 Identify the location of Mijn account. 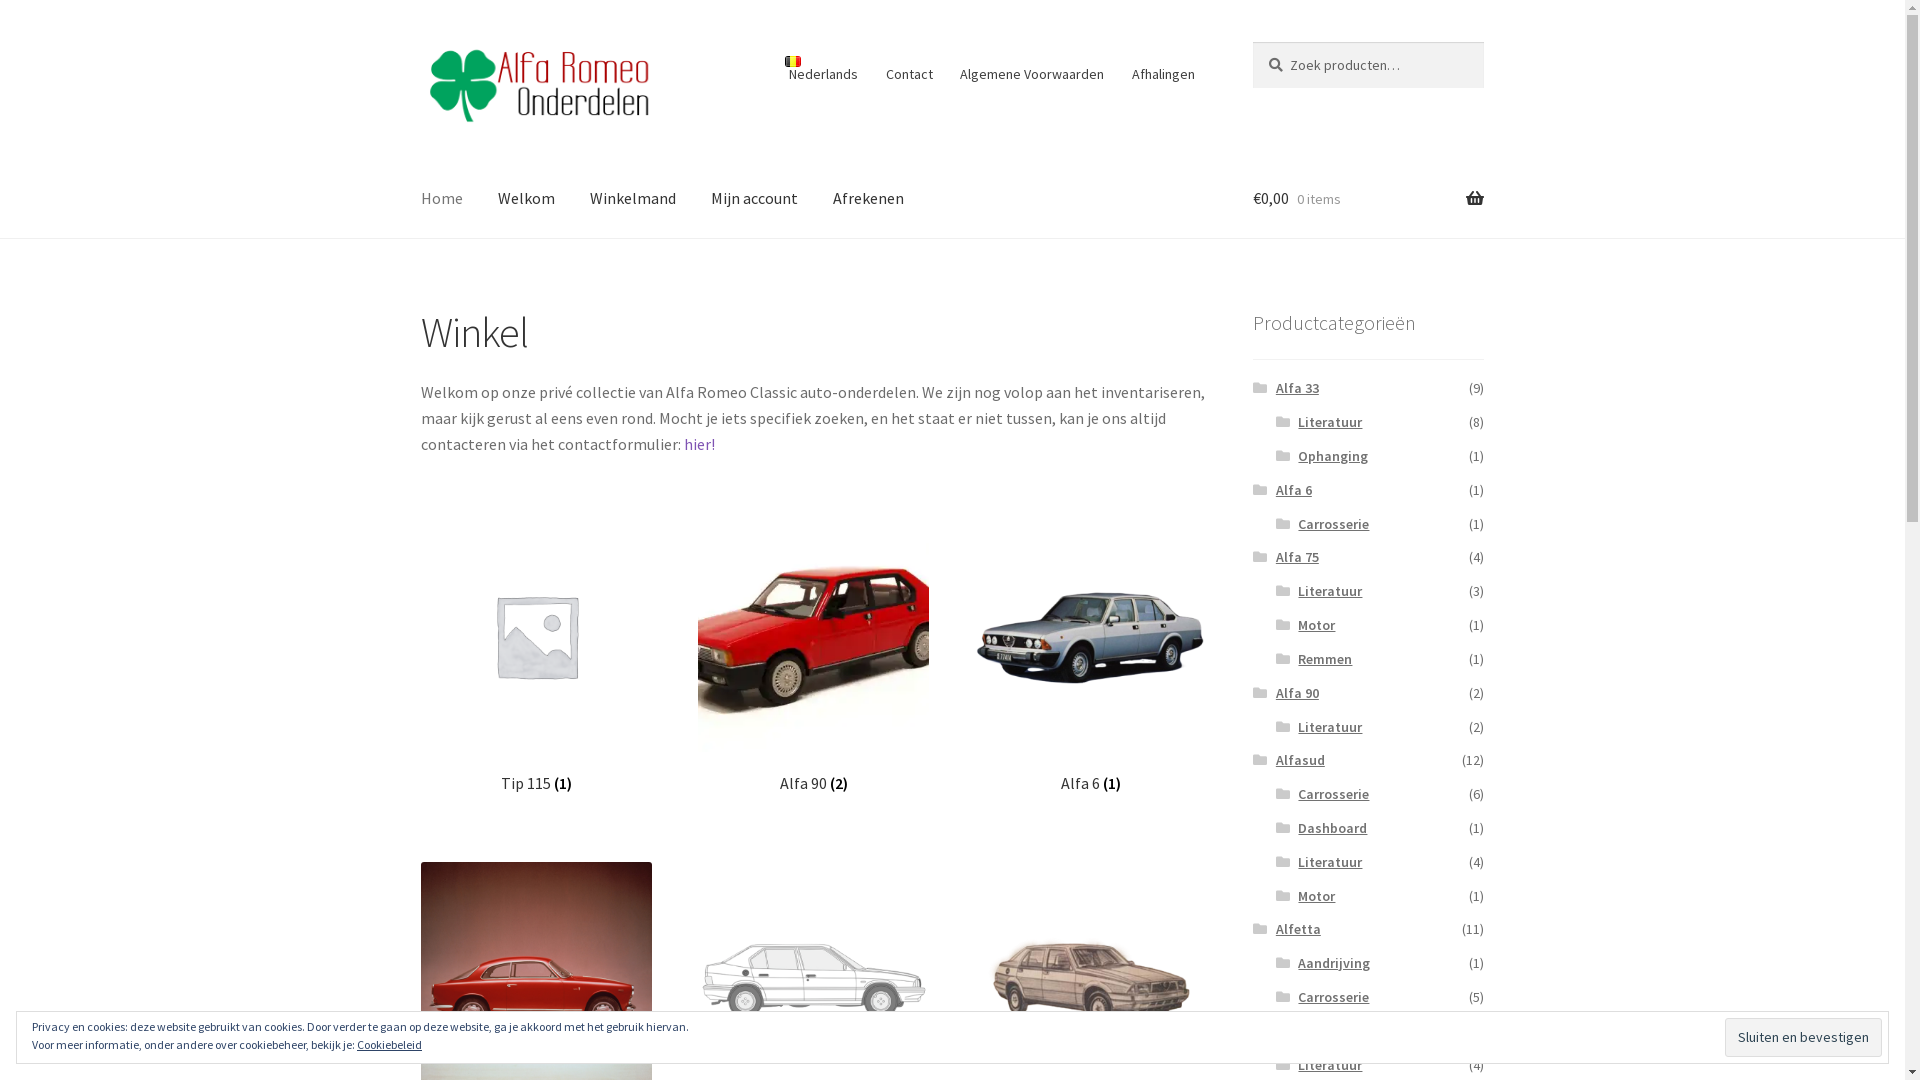
(754, 199).